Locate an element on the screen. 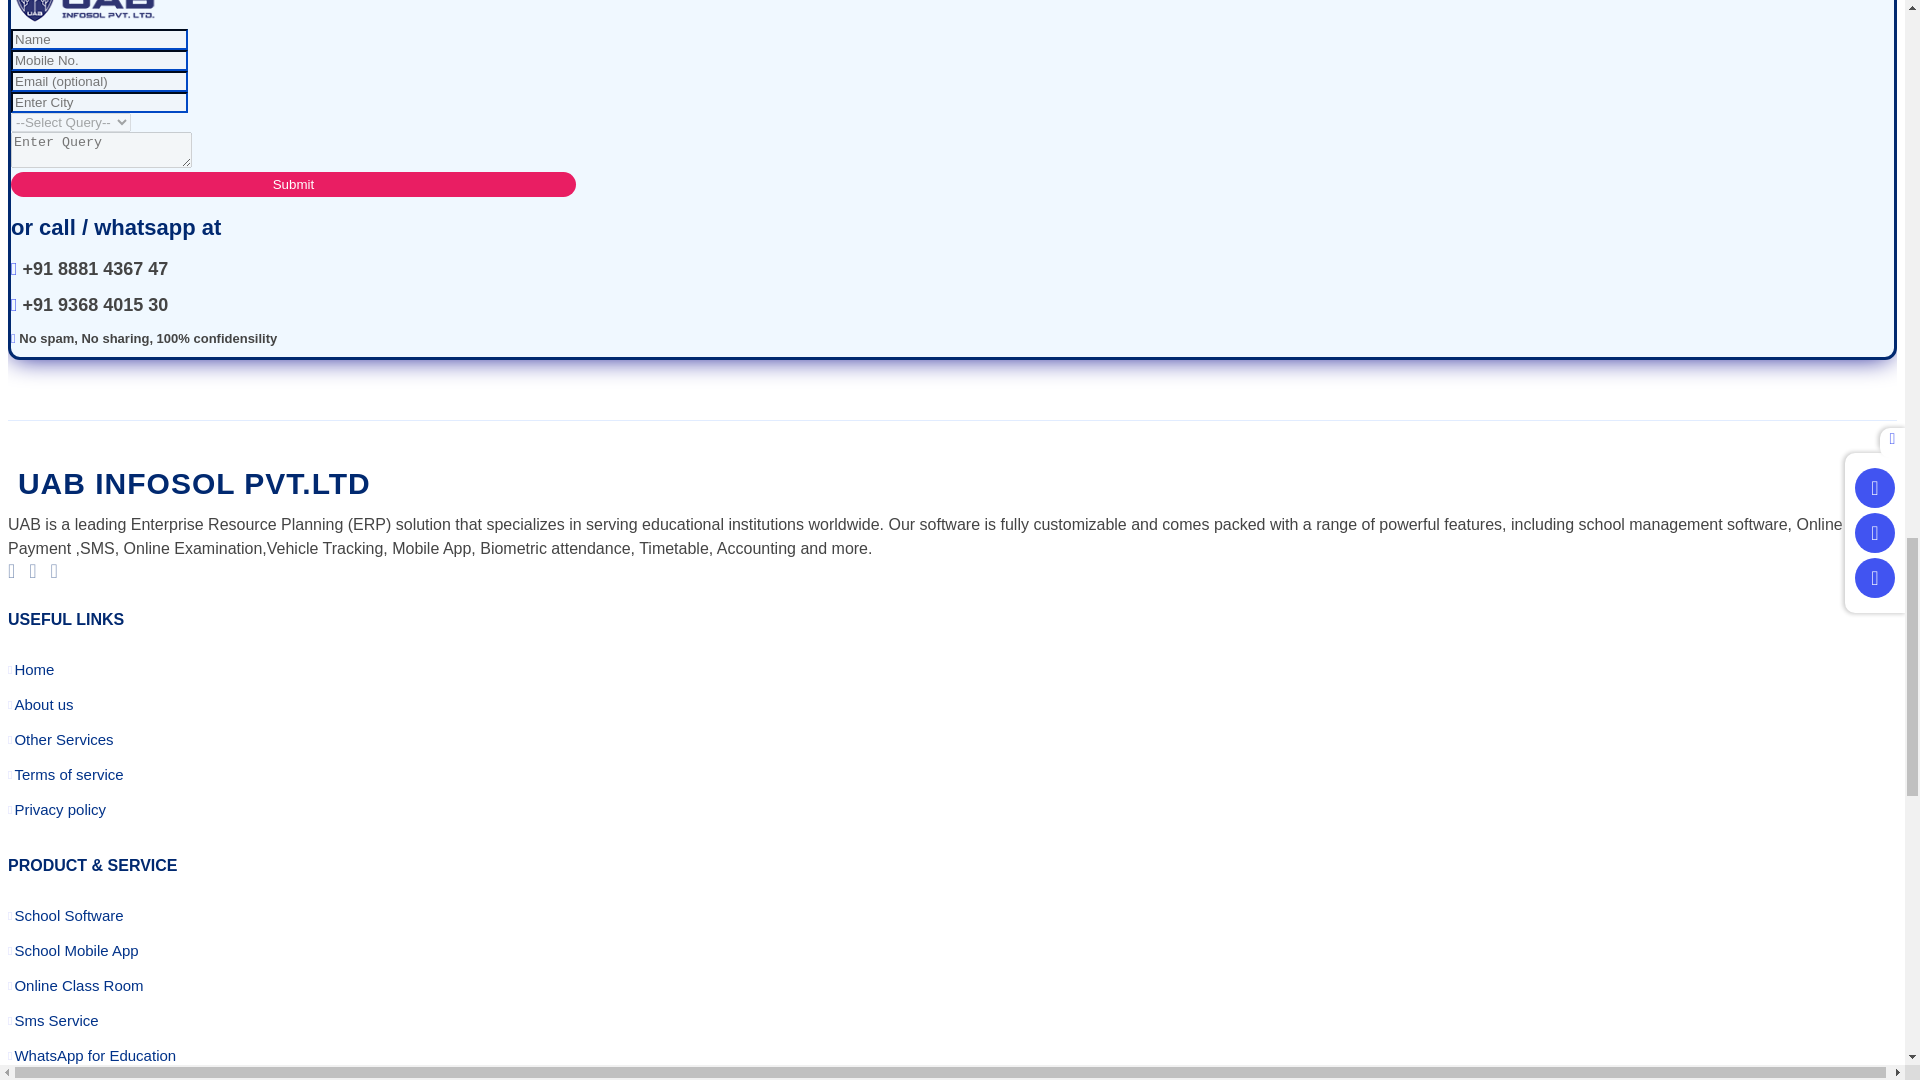 This screenshot has height=1080, width=1920. Terms of service is located at coordinates (68, 774).